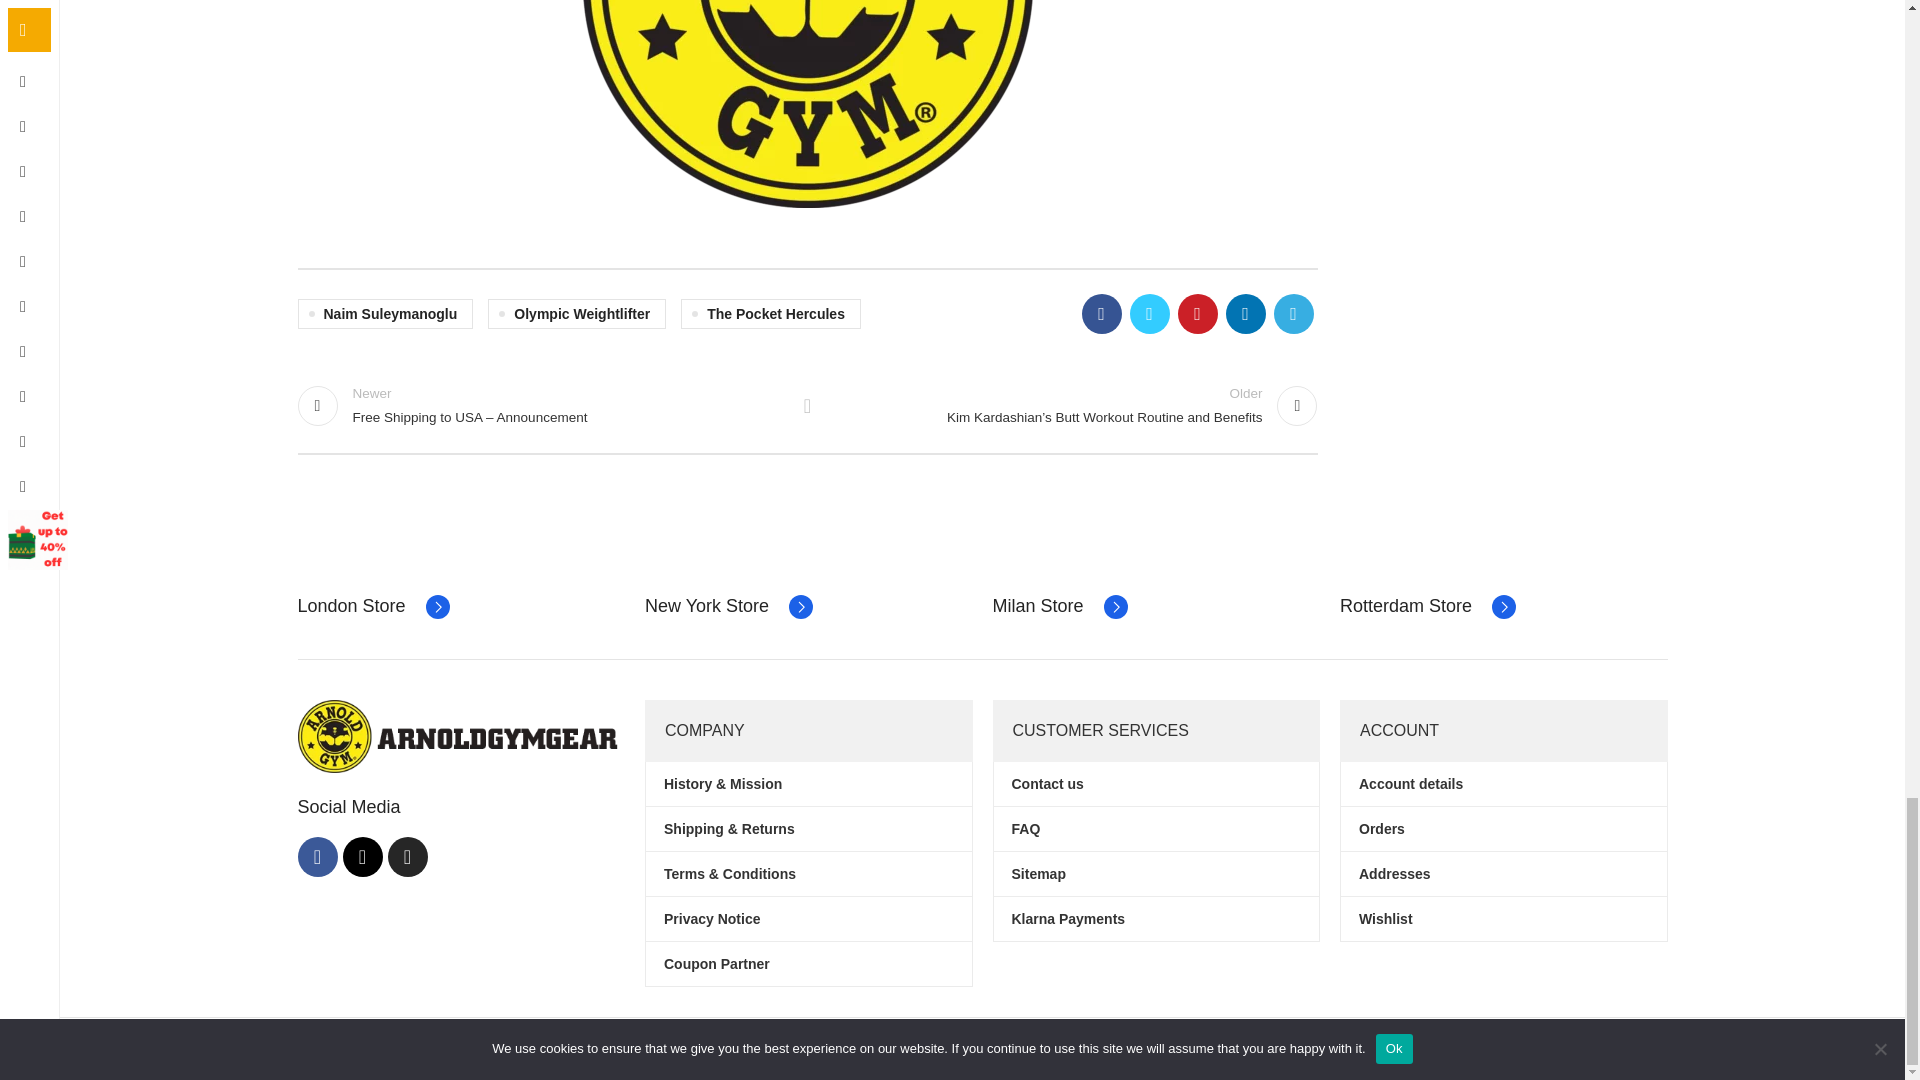  Describe the element at coordinates (386, 314) in the screenshot. I see `Naim Suleymanoglu` at that location.